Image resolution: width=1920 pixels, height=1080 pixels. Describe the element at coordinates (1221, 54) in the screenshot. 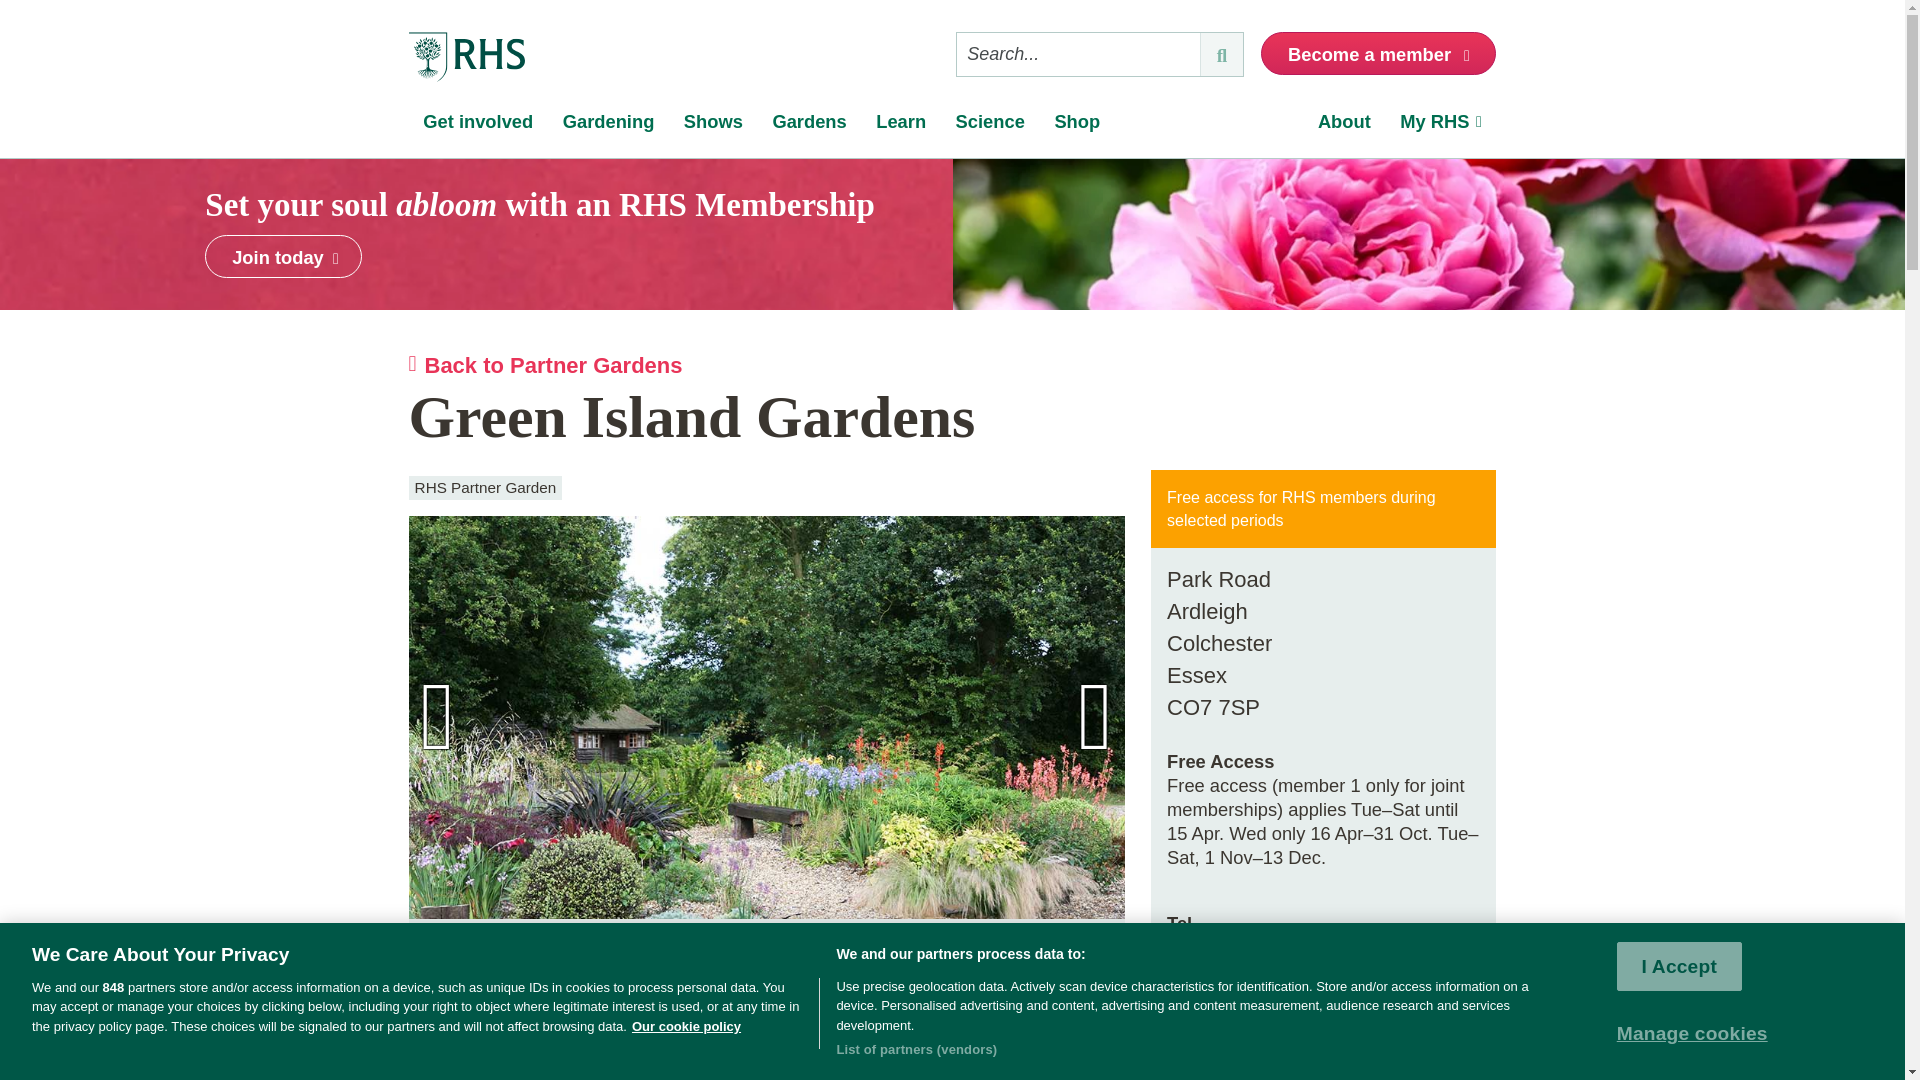

I see `Submit` at that location.